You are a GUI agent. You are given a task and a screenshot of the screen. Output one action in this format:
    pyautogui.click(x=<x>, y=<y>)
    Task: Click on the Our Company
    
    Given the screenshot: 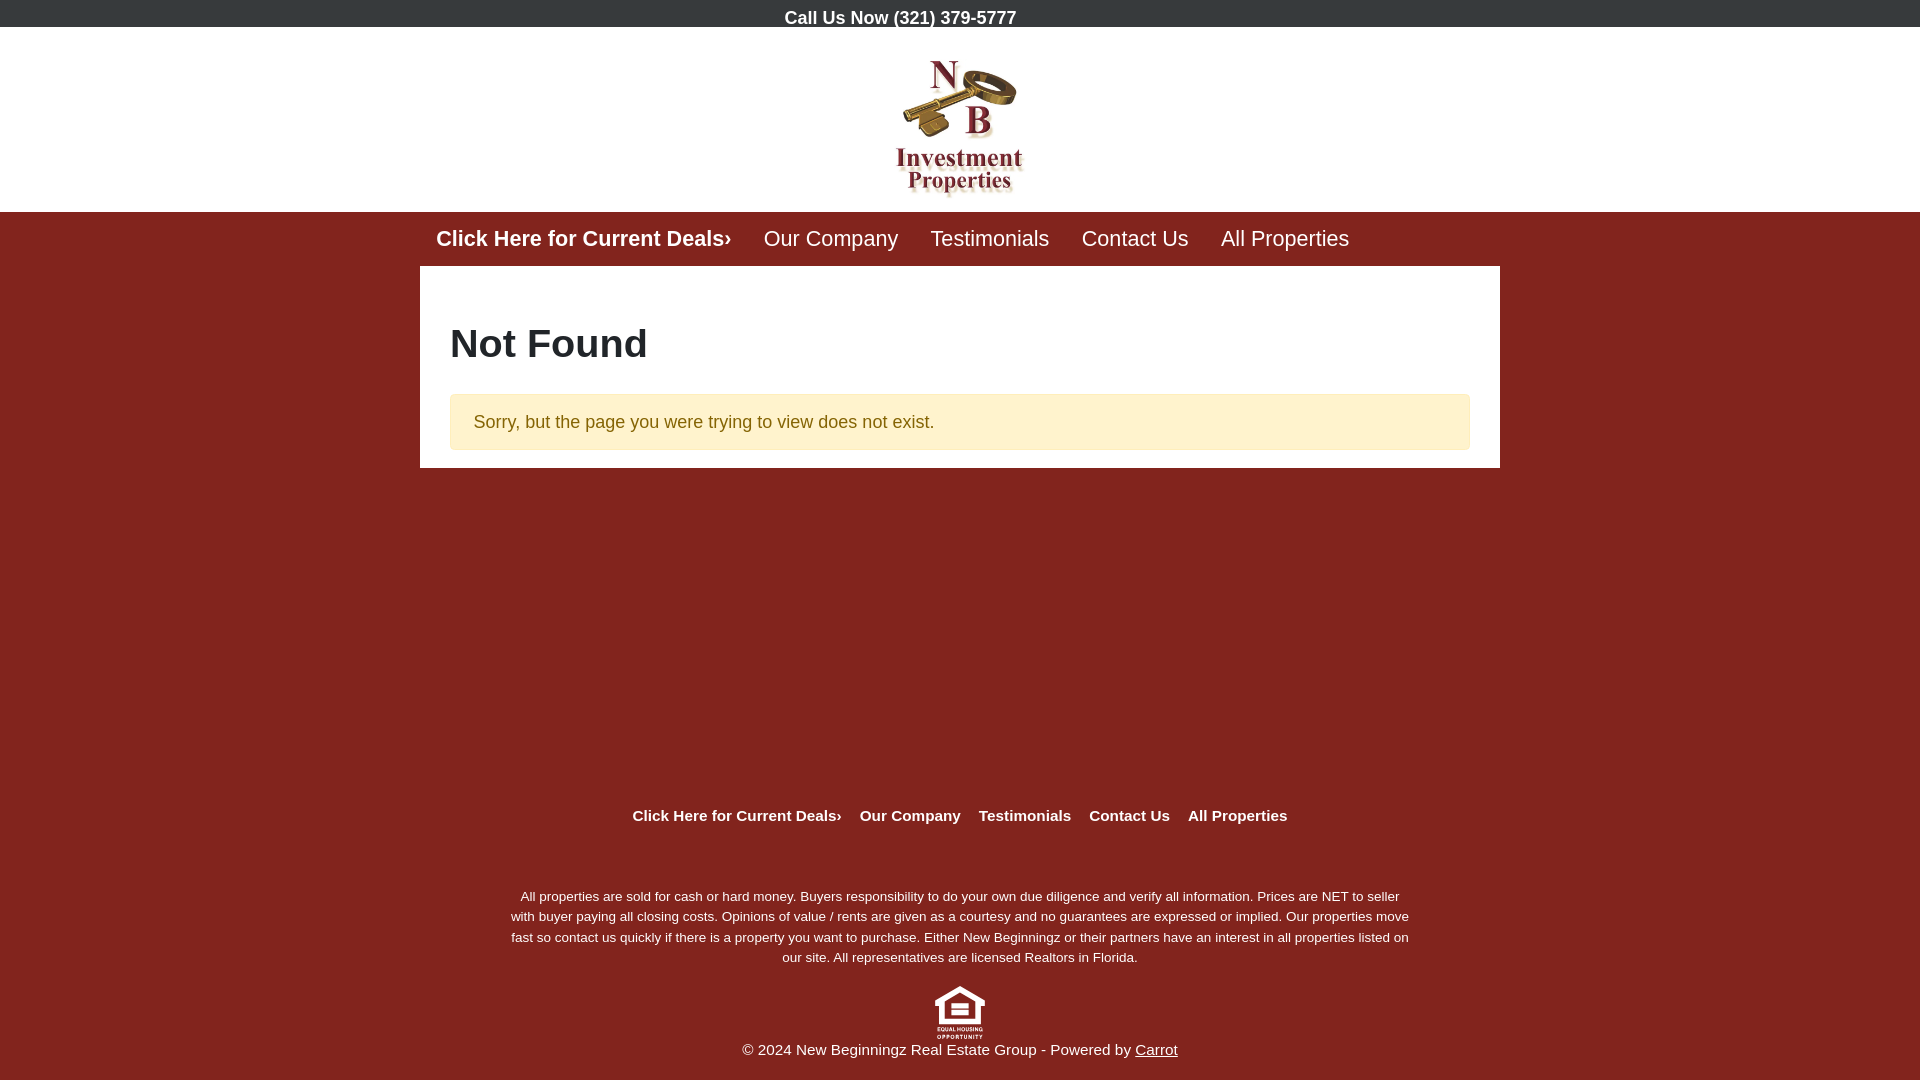 What is the action you would take?
    pyautogui.click(x=832, y=238)
    